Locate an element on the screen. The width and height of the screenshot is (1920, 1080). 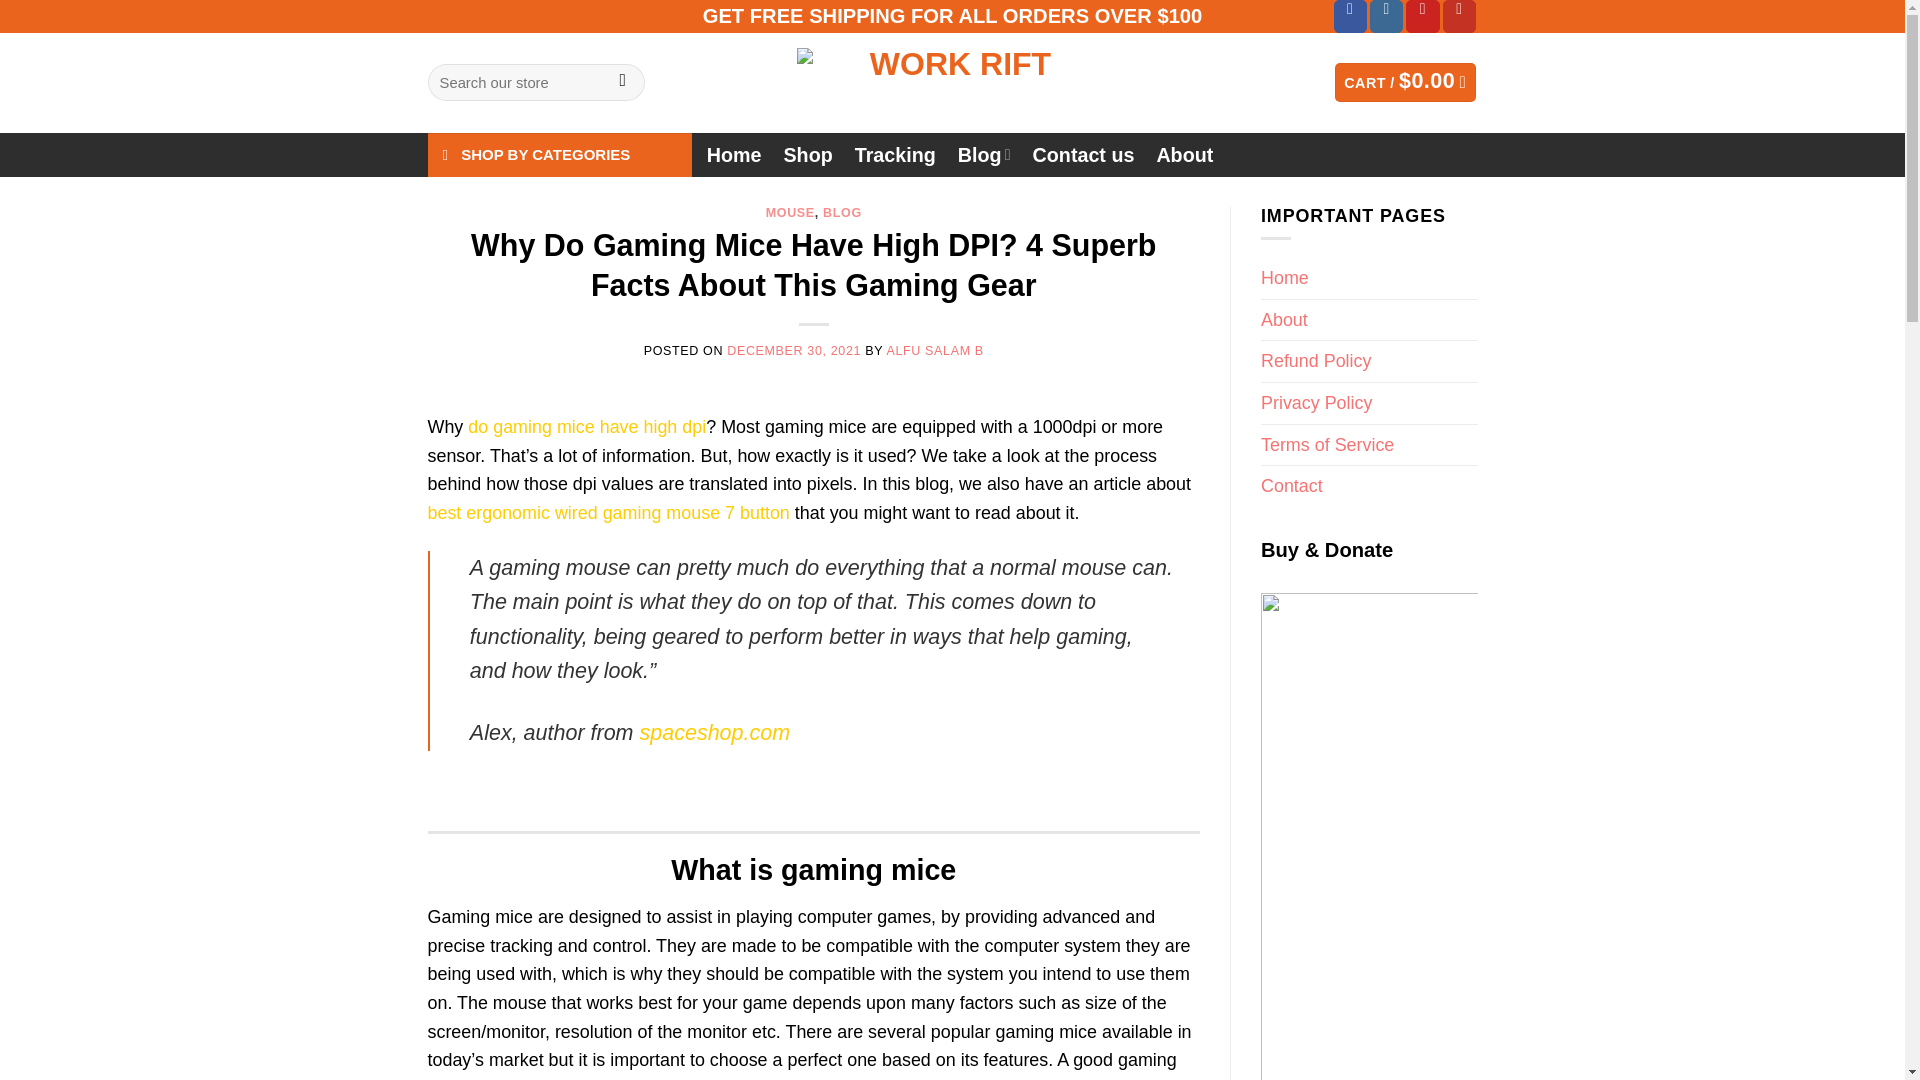
Cart is located at coordinates (1405, 82).